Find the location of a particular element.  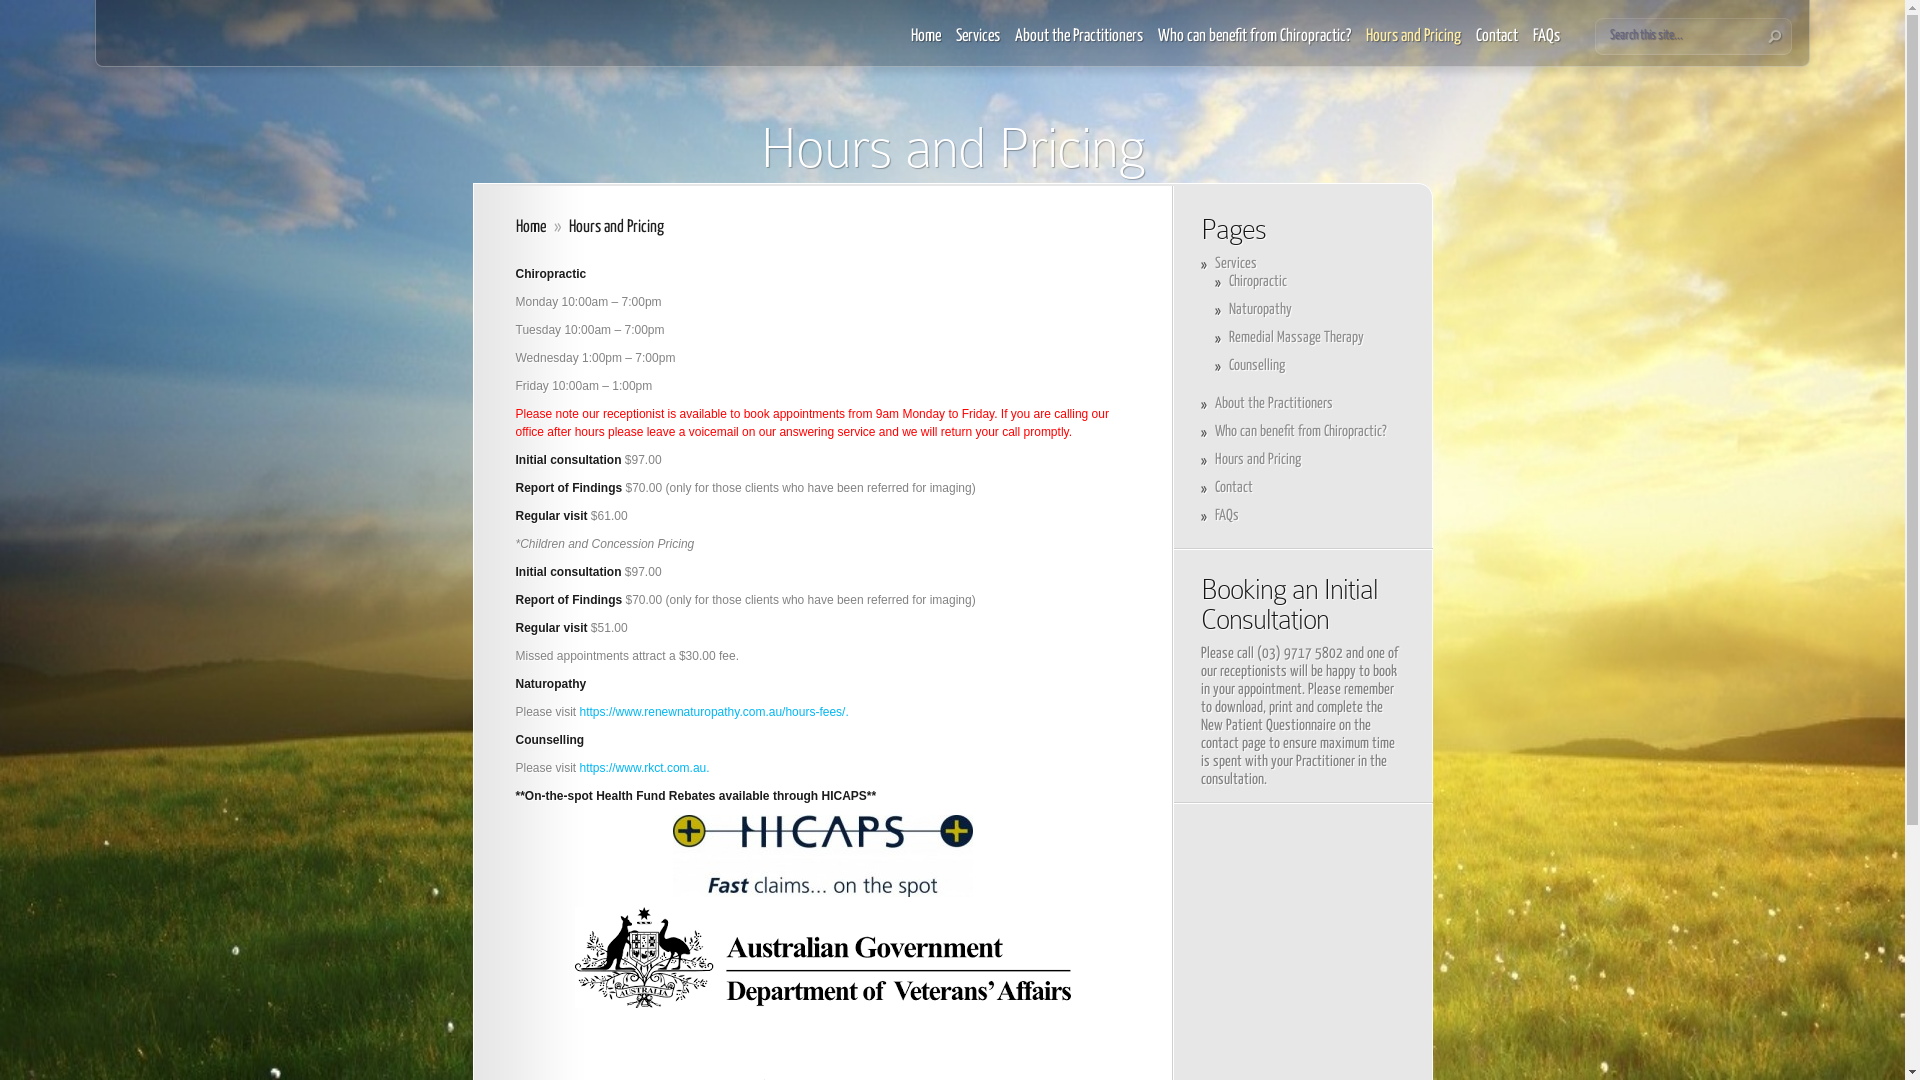

https://www.renewnaturopathy.com.au/hours-fees/. is located at coordinates (714, 712).